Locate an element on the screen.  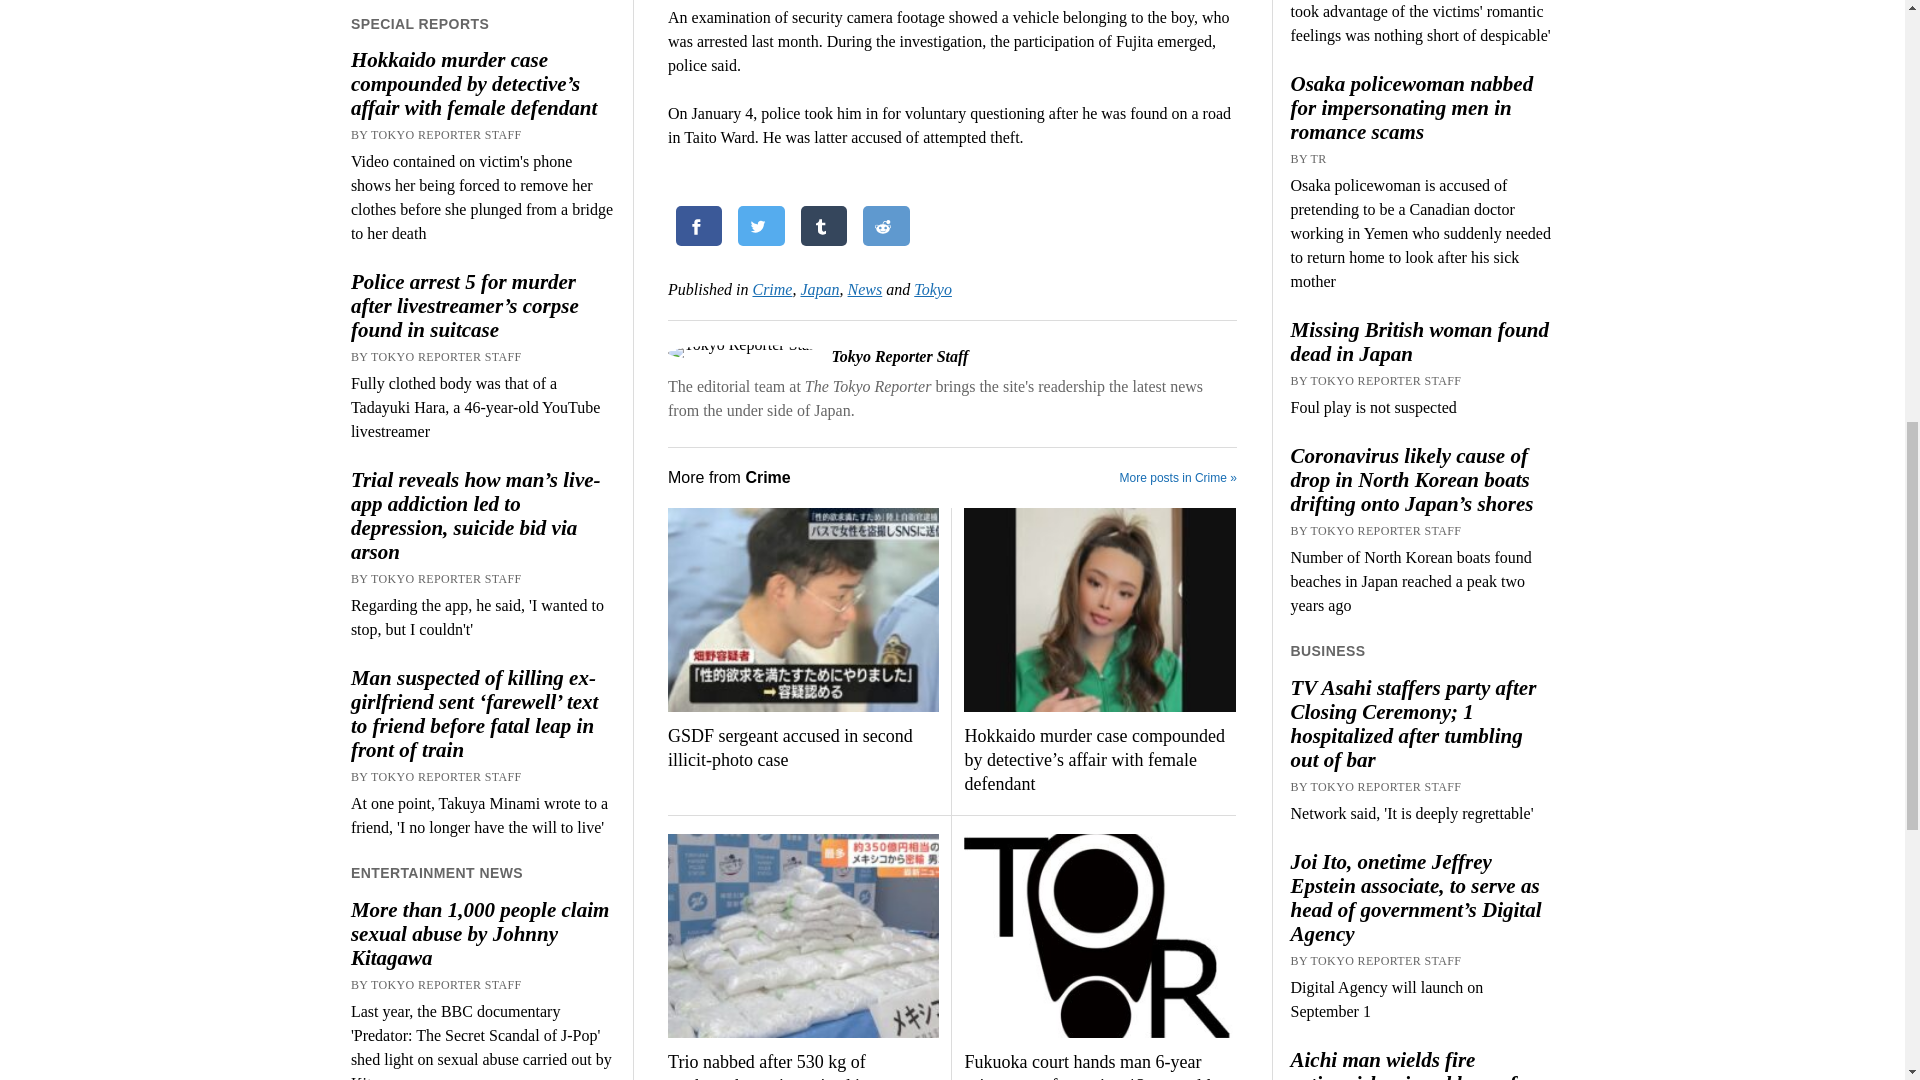
View all posts in Tokyo is located at coordinates (932, 289).